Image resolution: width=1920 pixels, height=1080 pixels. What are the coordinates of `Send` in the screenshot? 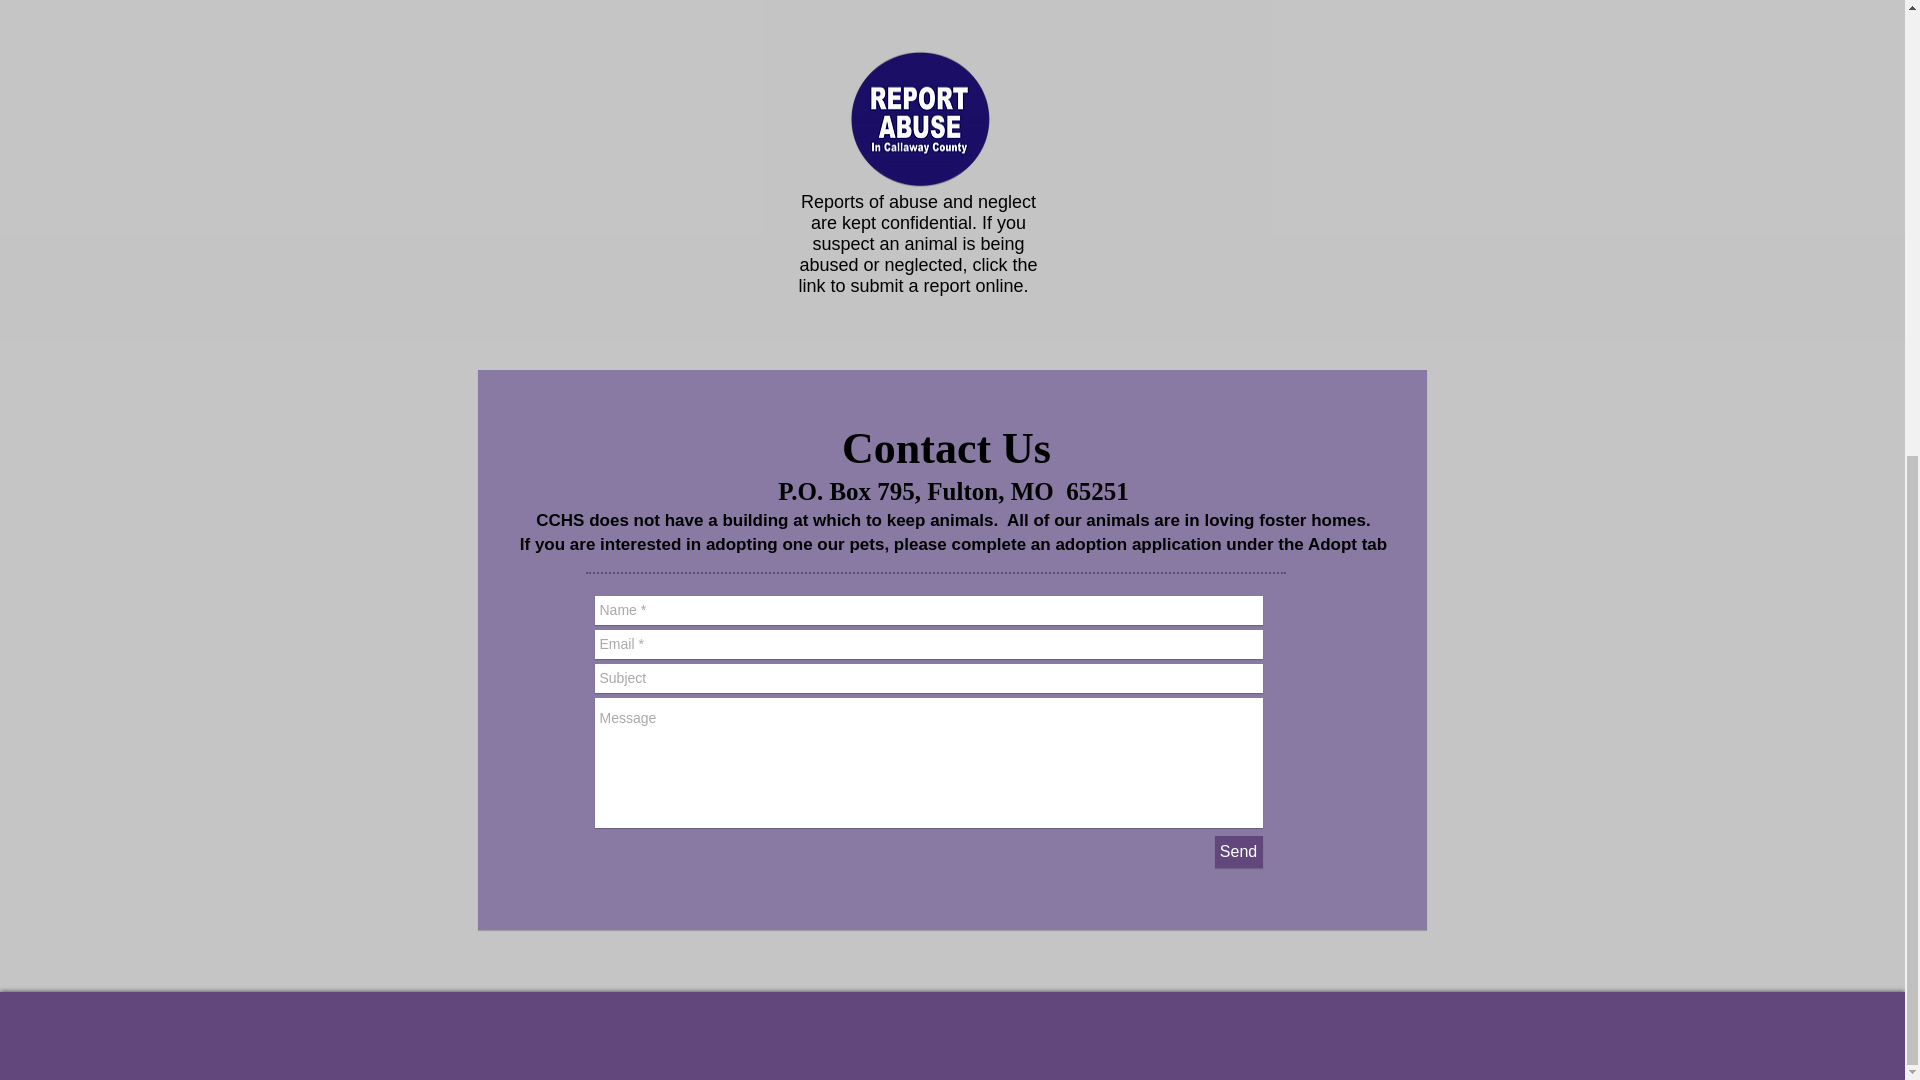 It's located at (1237, 852).